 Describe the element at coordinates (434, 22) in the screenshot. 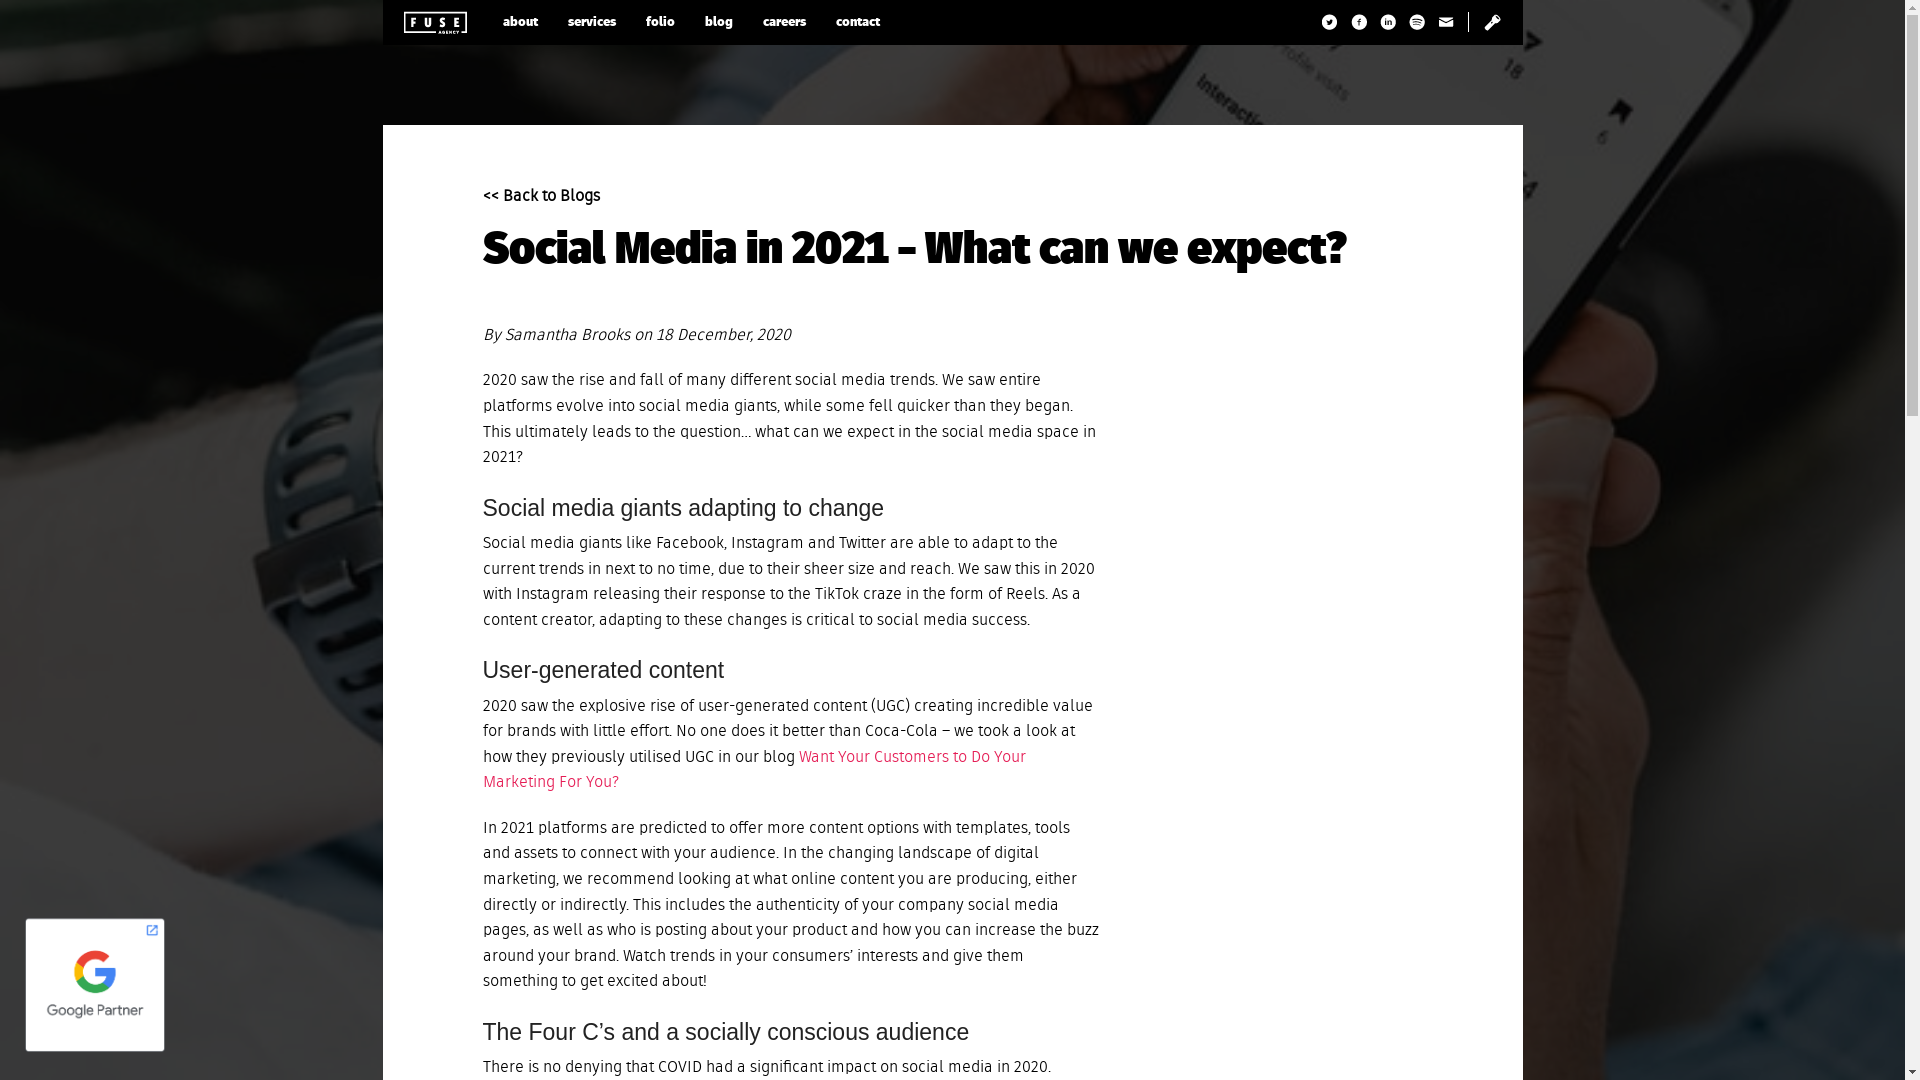

I see `Fuse Agency` at that location.